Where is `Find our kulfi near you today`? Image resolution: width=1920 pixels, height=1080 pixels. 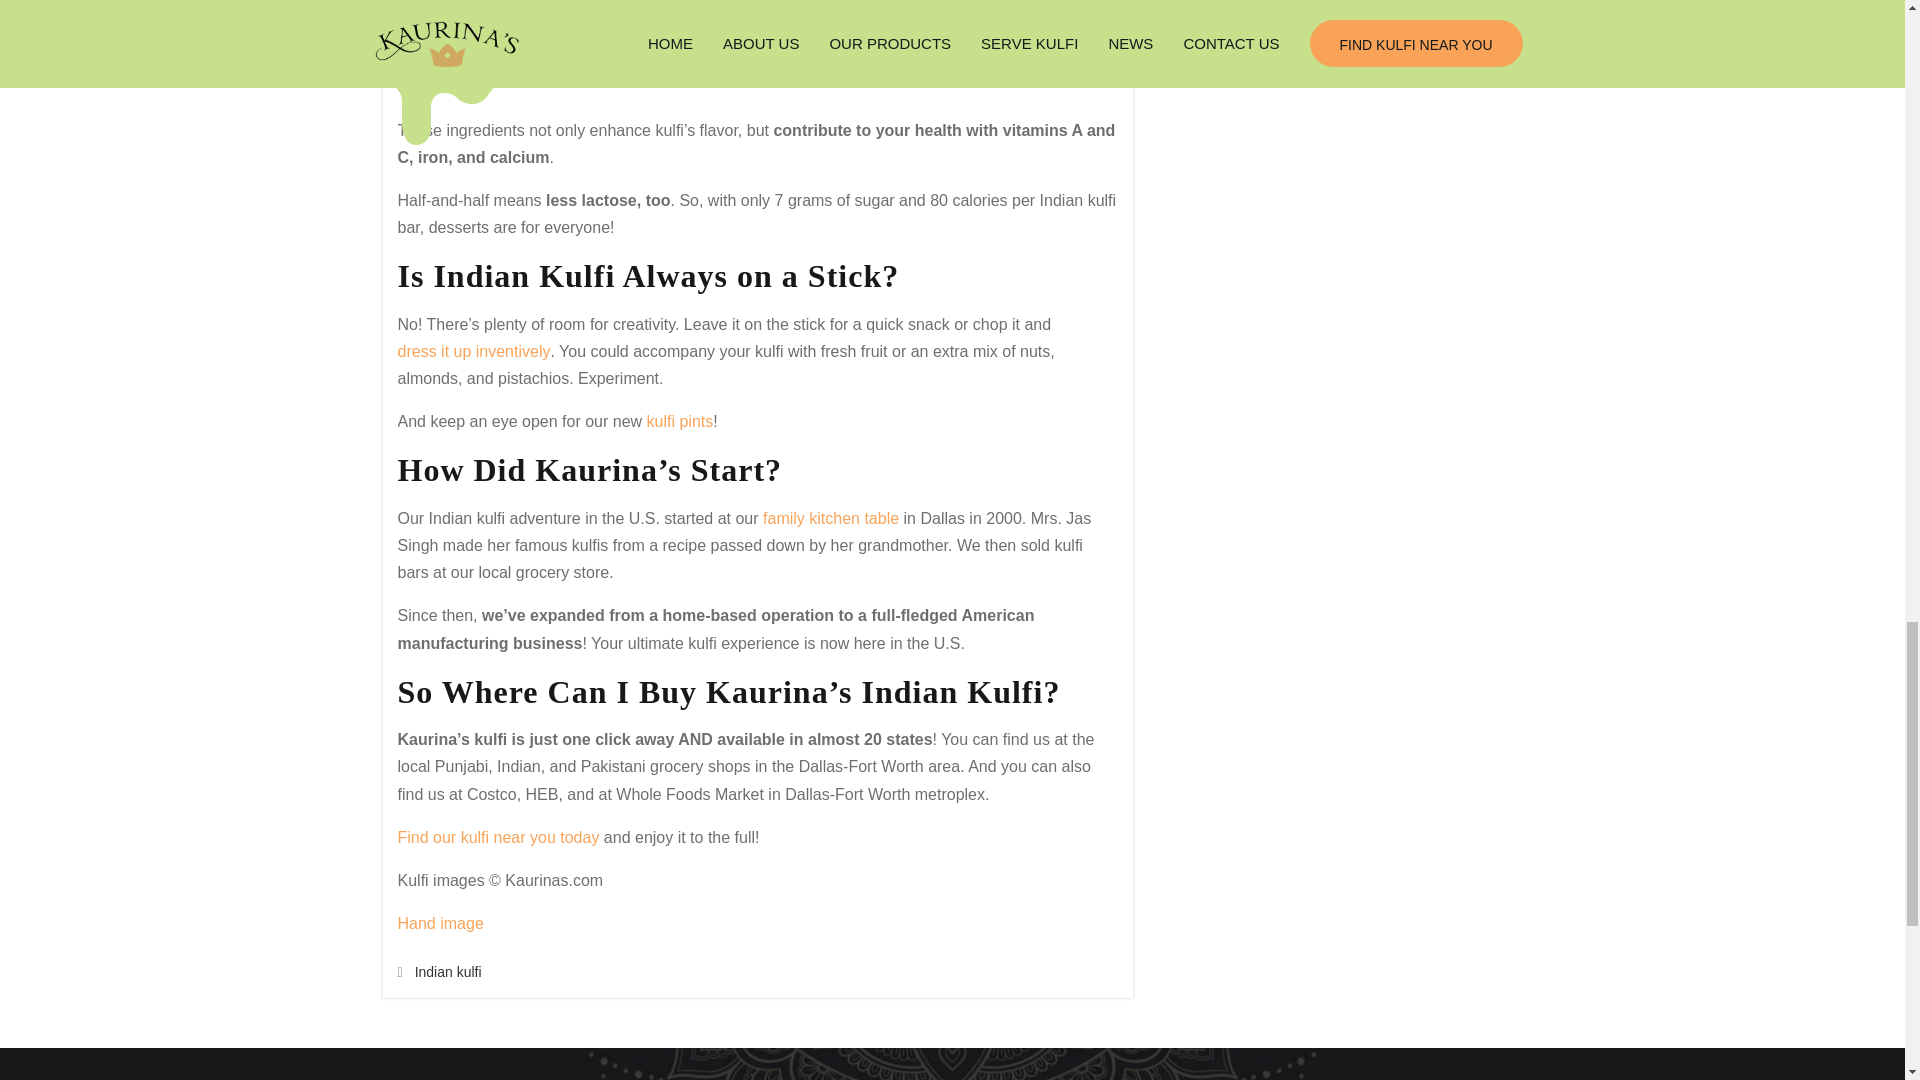 Find our kulfi near you today is located at coordinates (498, 838).